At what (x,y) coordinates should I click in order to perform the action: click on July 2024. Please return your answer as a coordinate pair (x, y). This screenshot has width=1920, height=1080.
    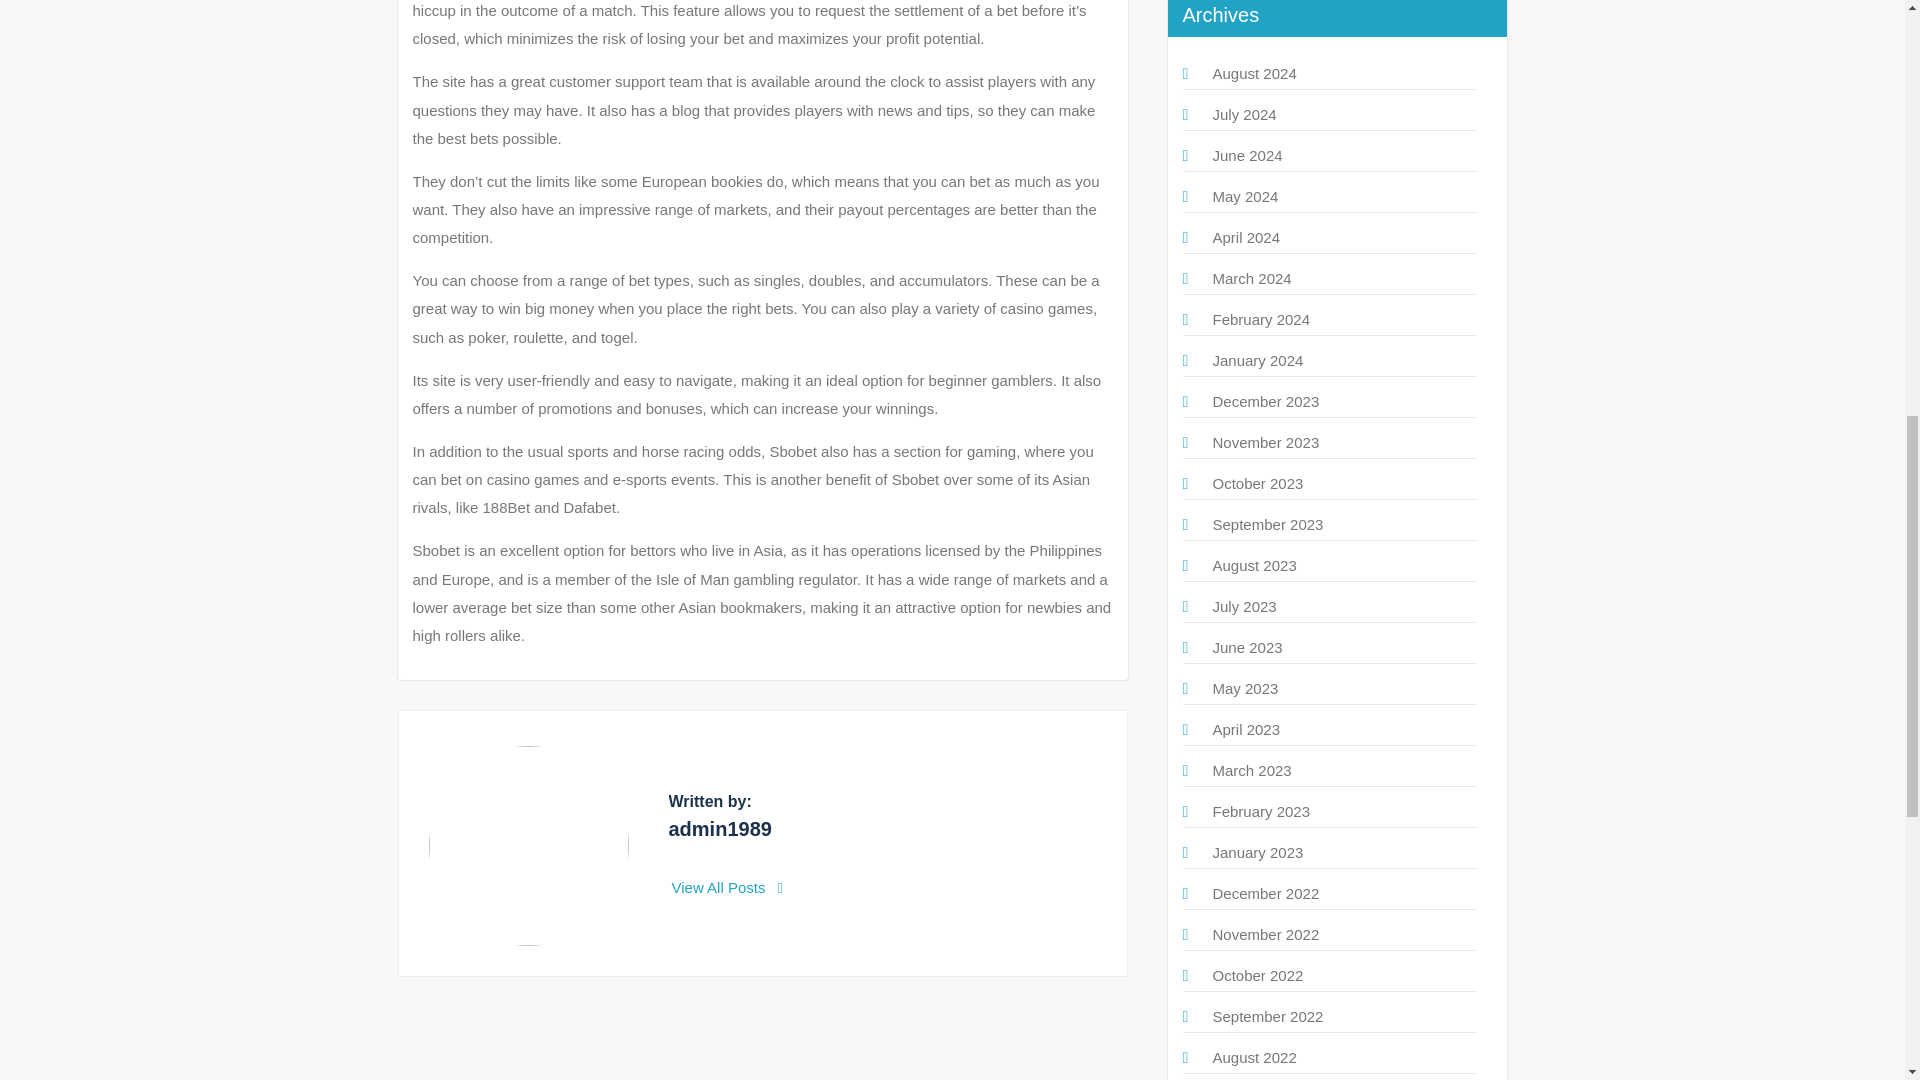
    Looking at the image, I should click on (1244, 114).